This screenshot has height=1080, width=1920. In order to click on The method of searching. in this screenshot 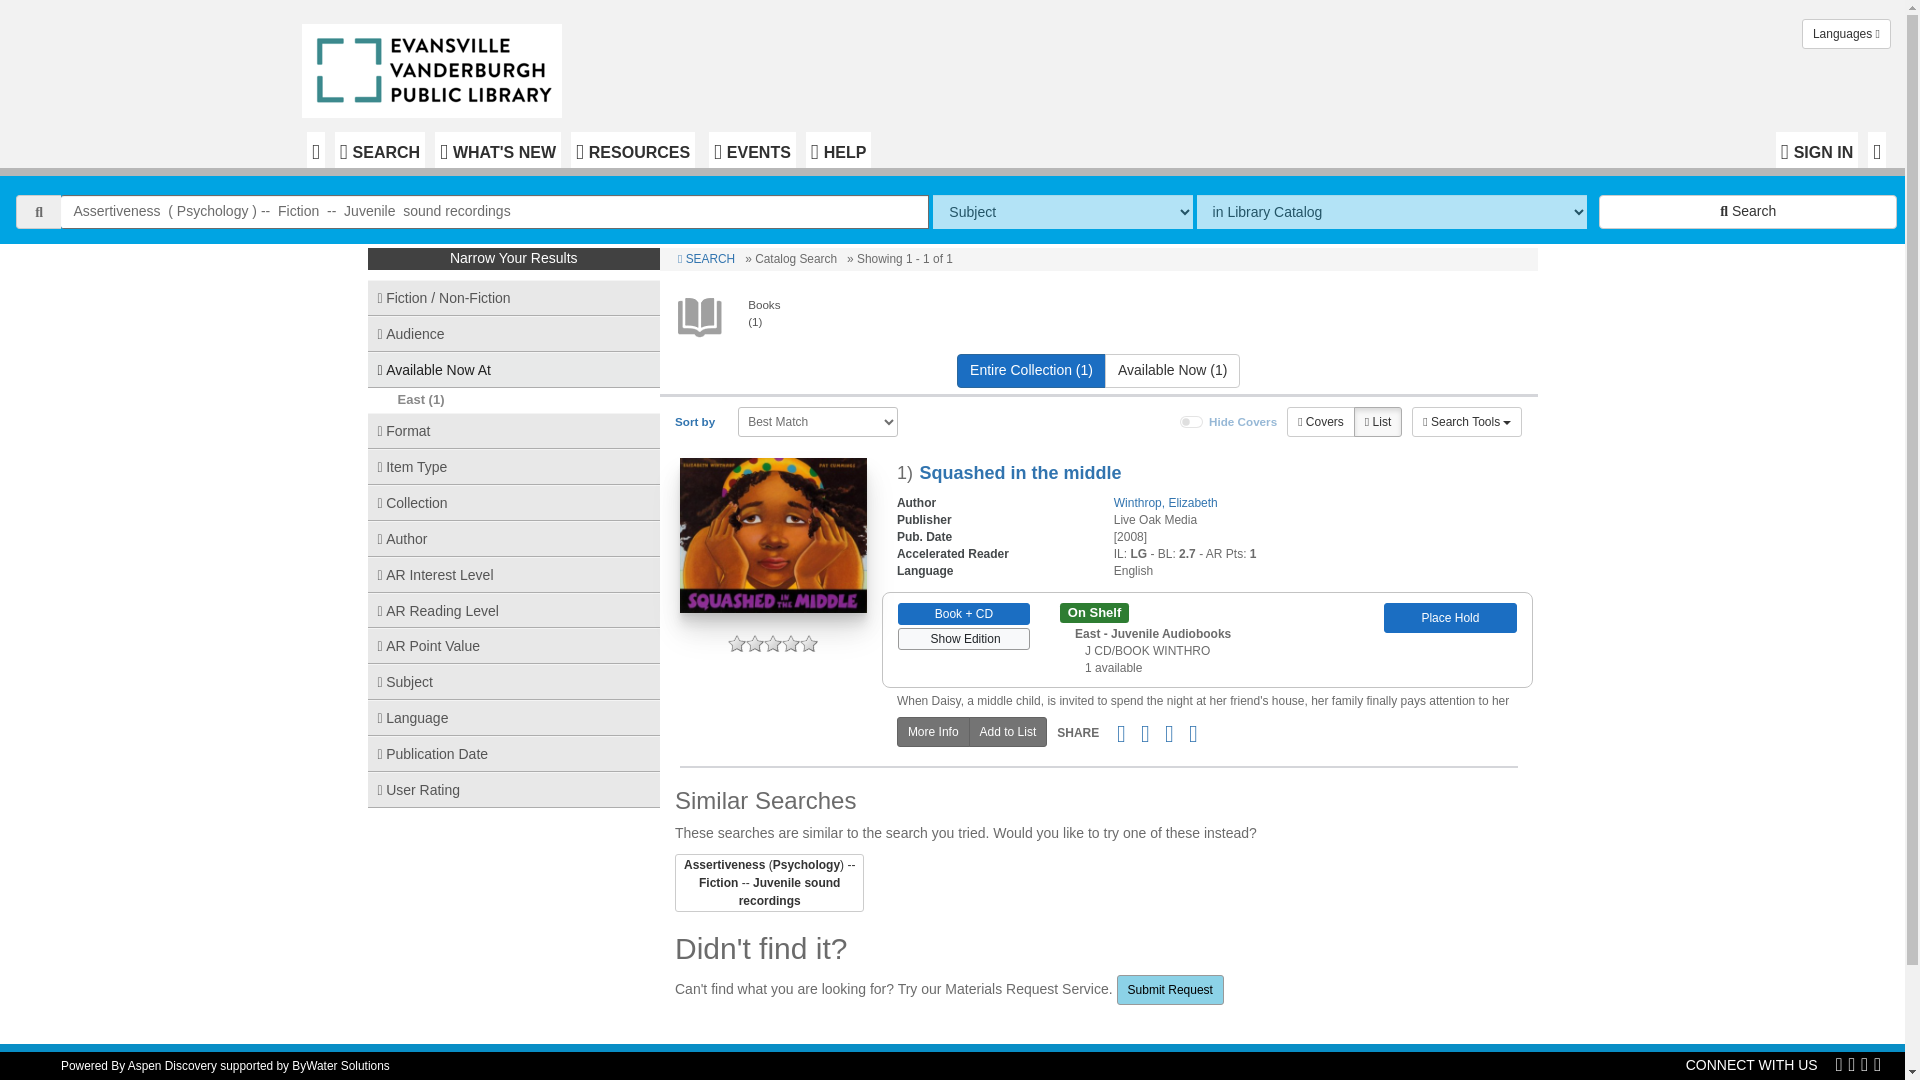, I will do `click(1062, 212)`.